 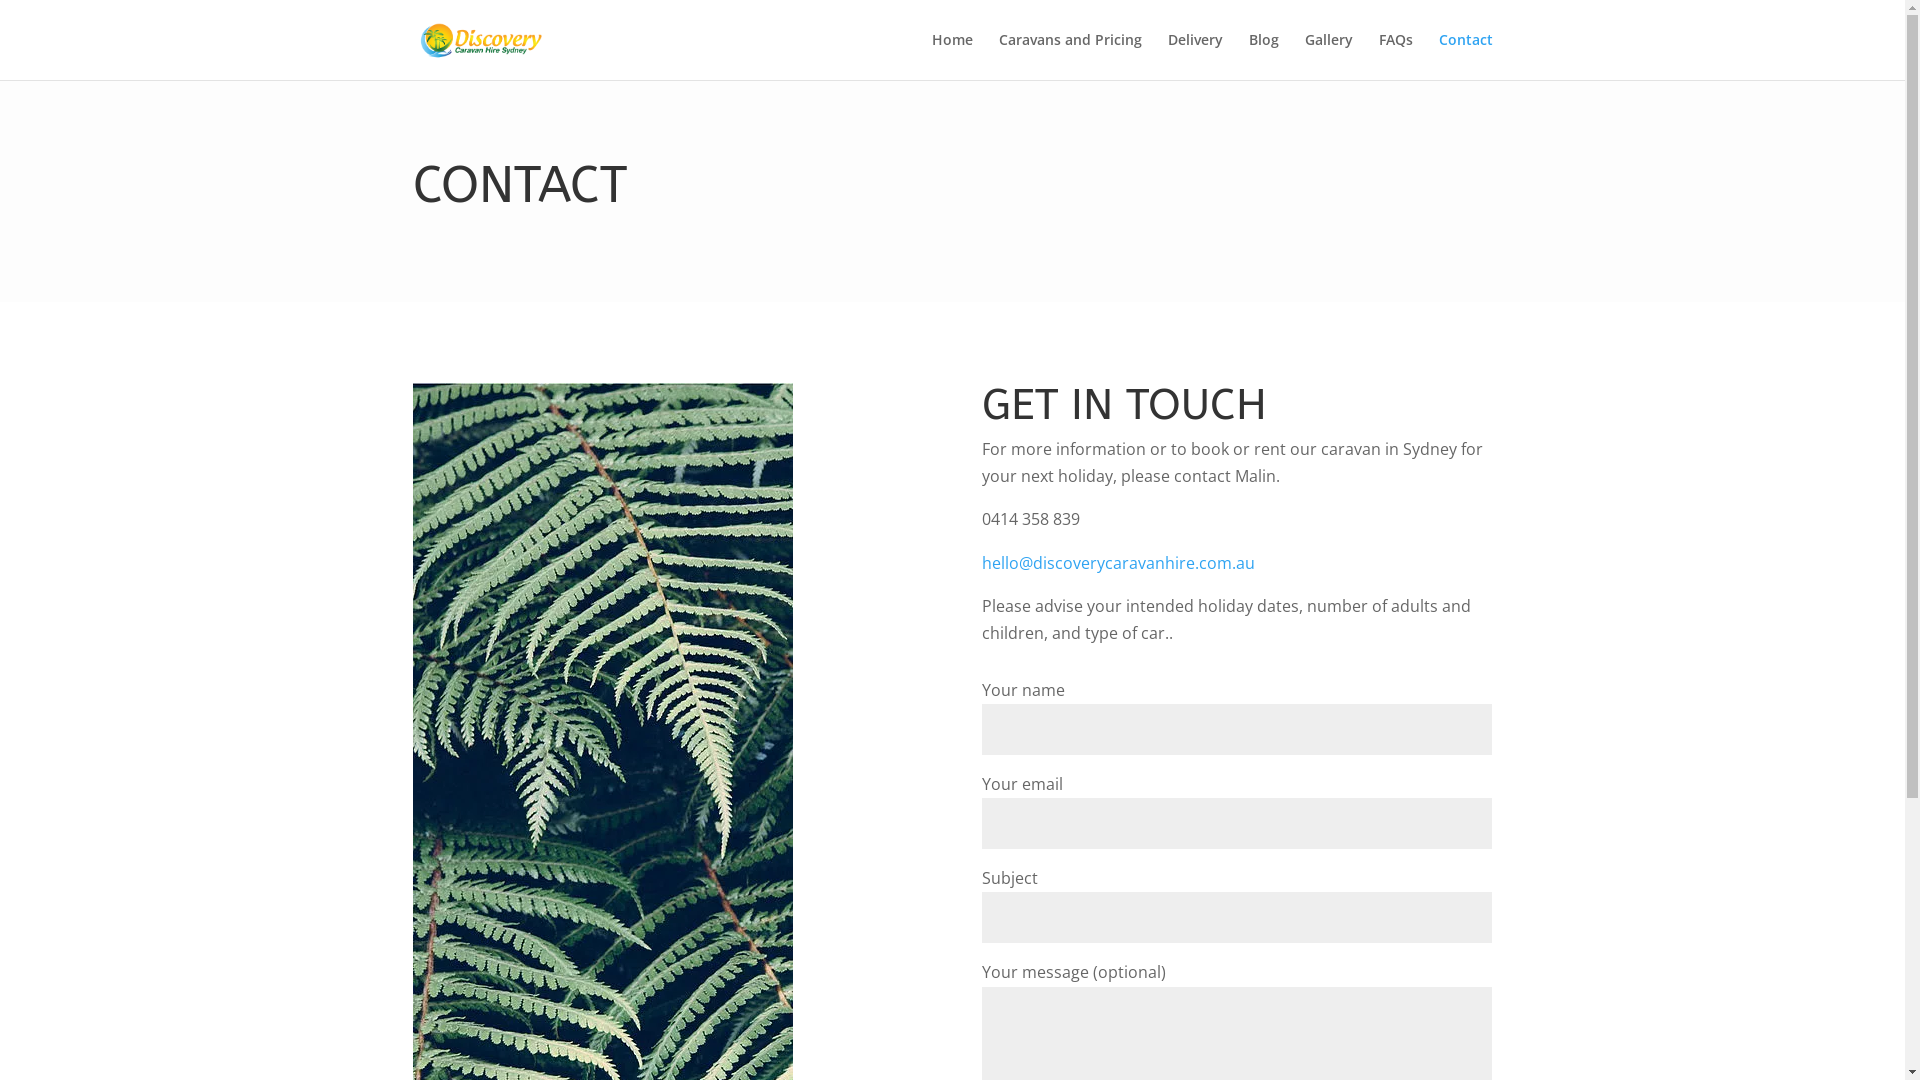 I want to click on Contact, so click(x=1465, y=56).